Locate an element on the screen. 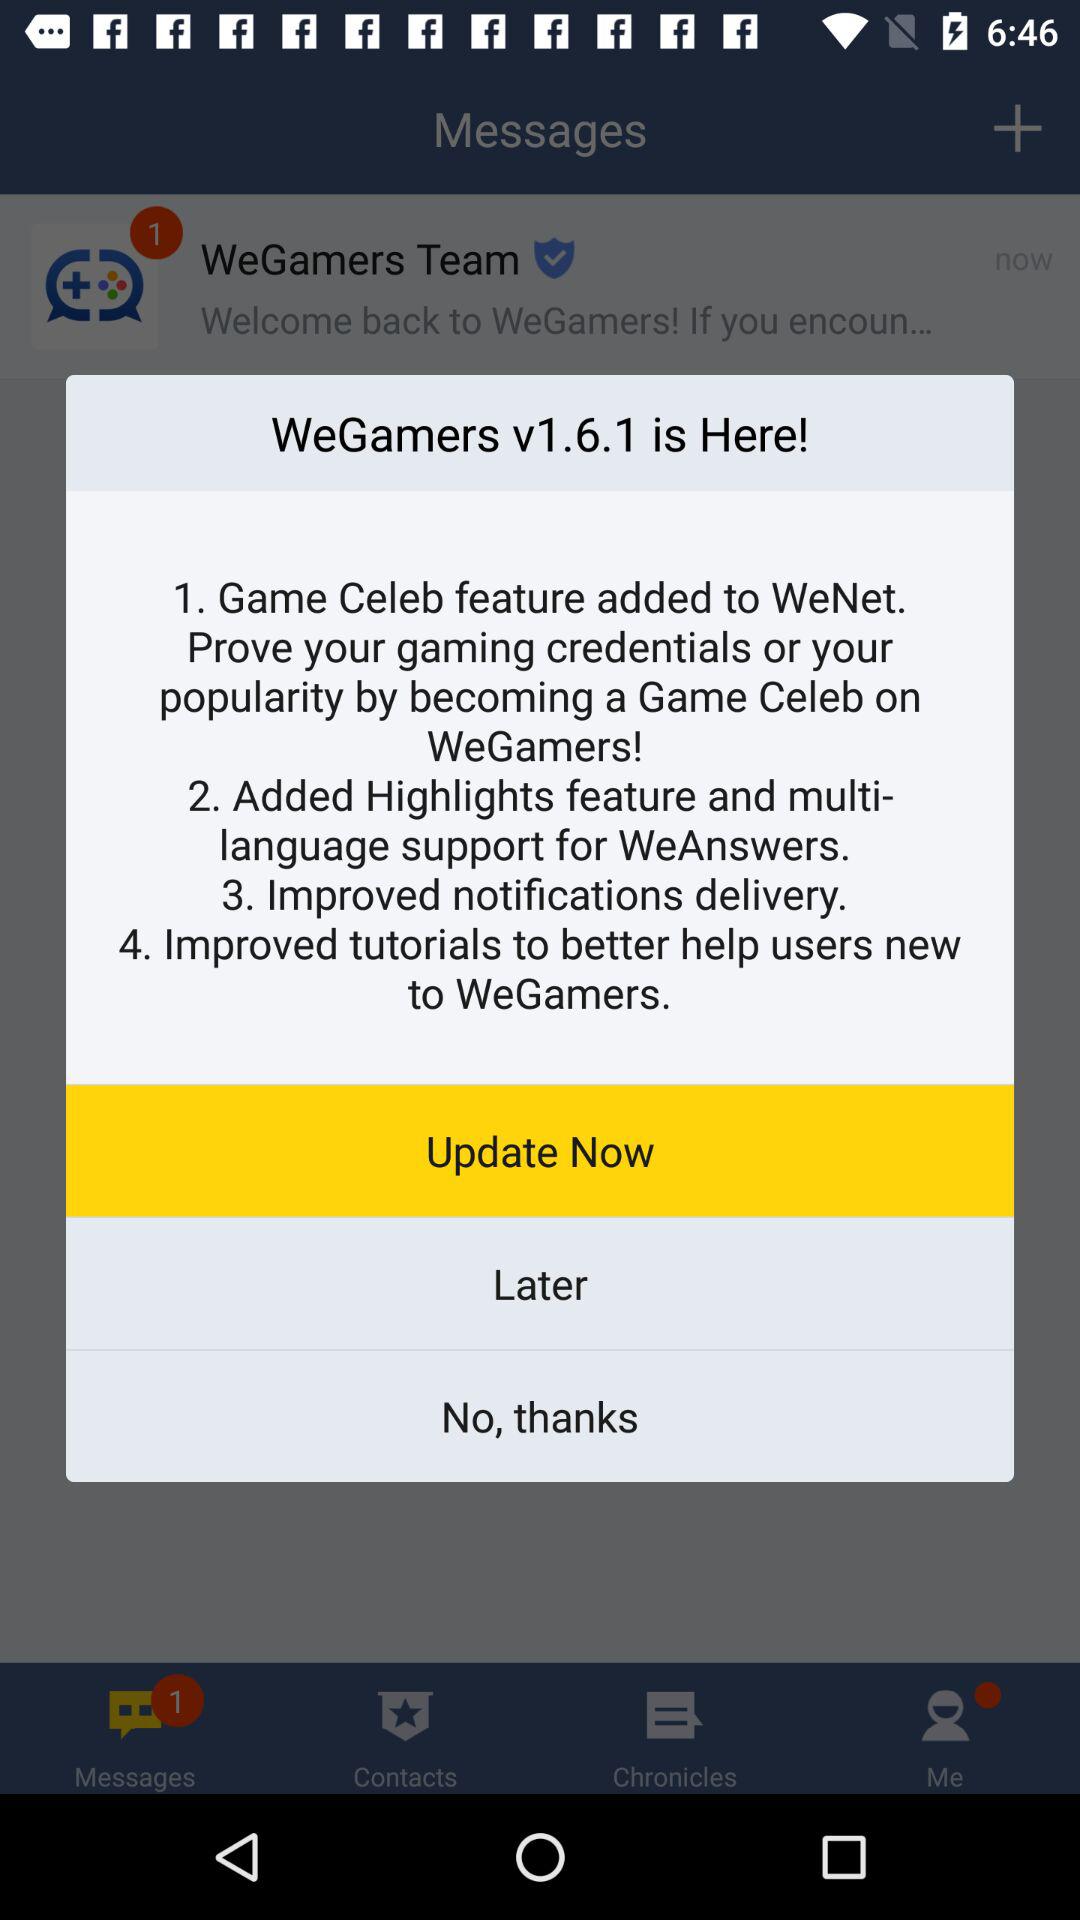 The height and width of the screenshot is (1920, 1080). press the update now is located at coordinates (540, 1150).